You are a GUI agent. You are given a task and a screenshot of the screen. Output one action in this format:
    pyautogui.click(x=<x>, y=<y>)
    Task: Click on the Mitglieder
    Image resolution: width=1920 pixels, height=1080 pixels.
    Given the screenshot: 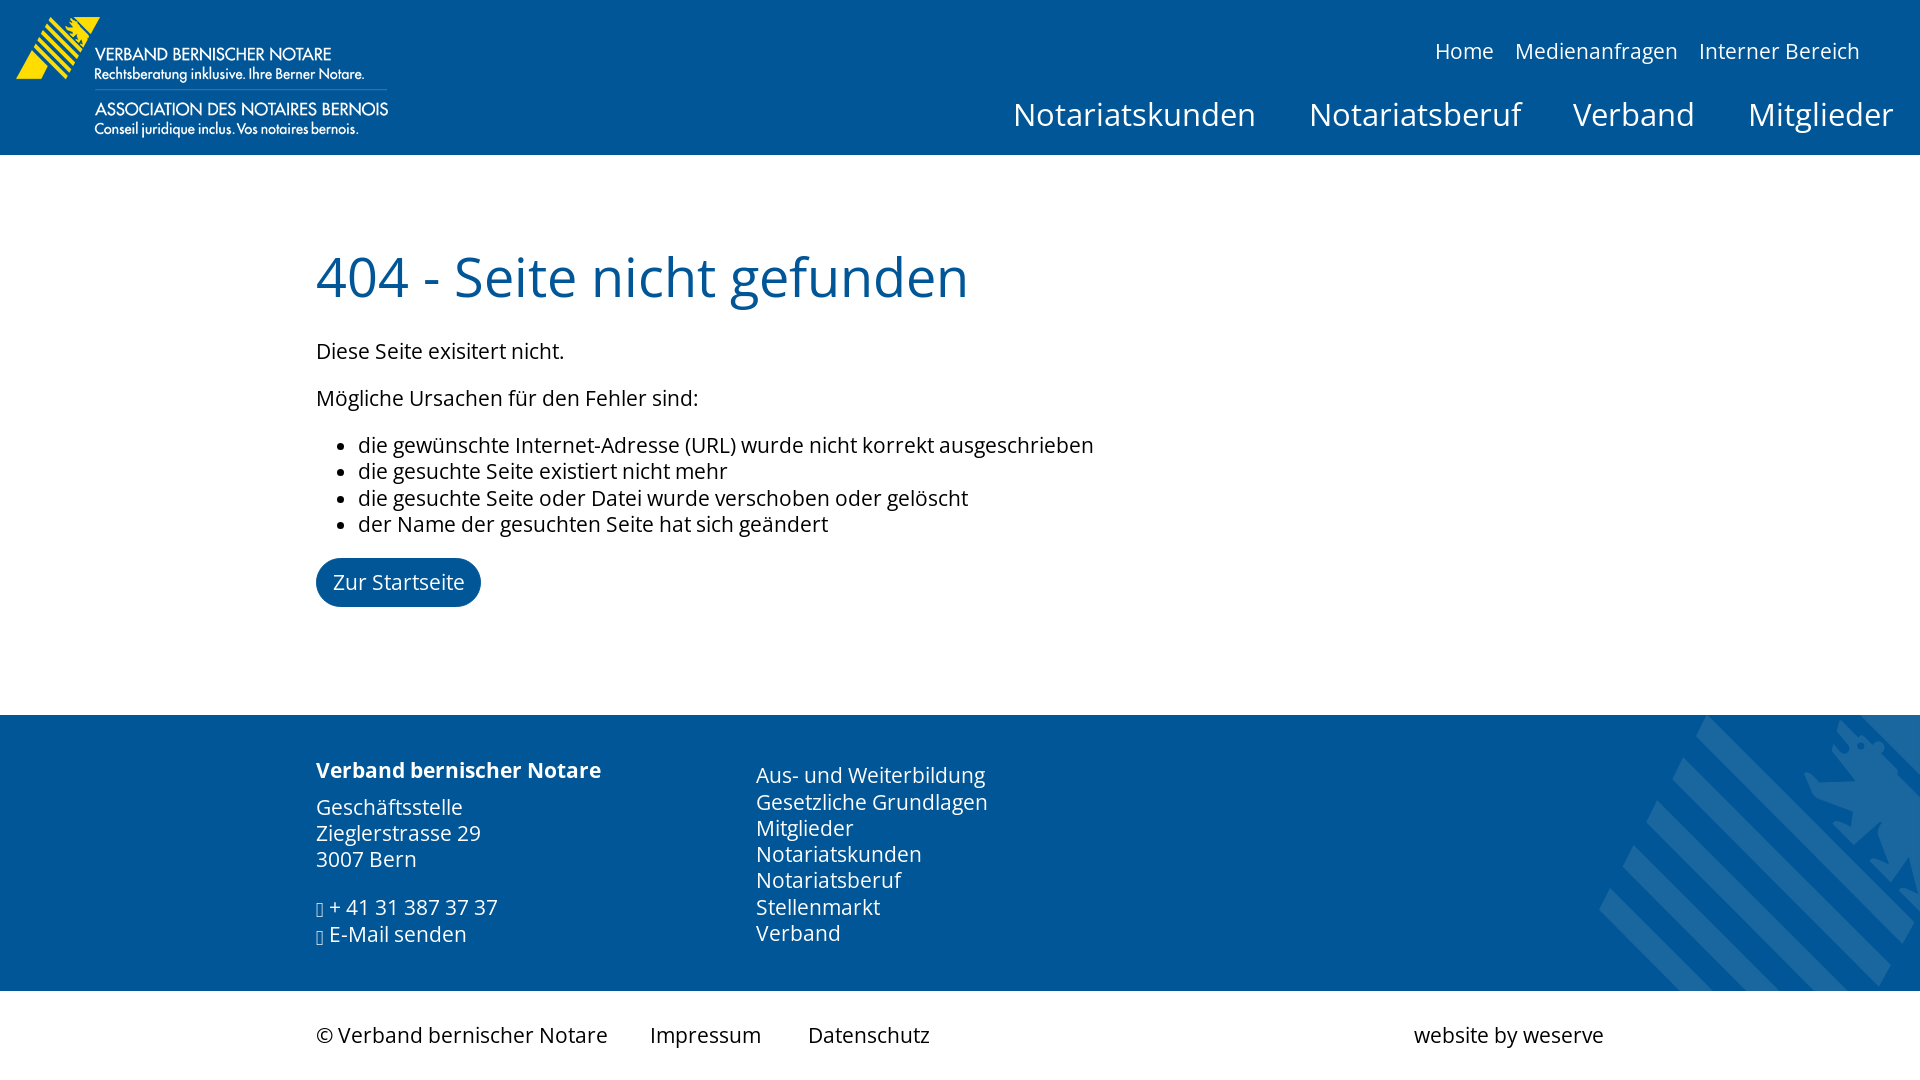 What is the action you would take?
    pyautogui.click(x=960, y=828)
    